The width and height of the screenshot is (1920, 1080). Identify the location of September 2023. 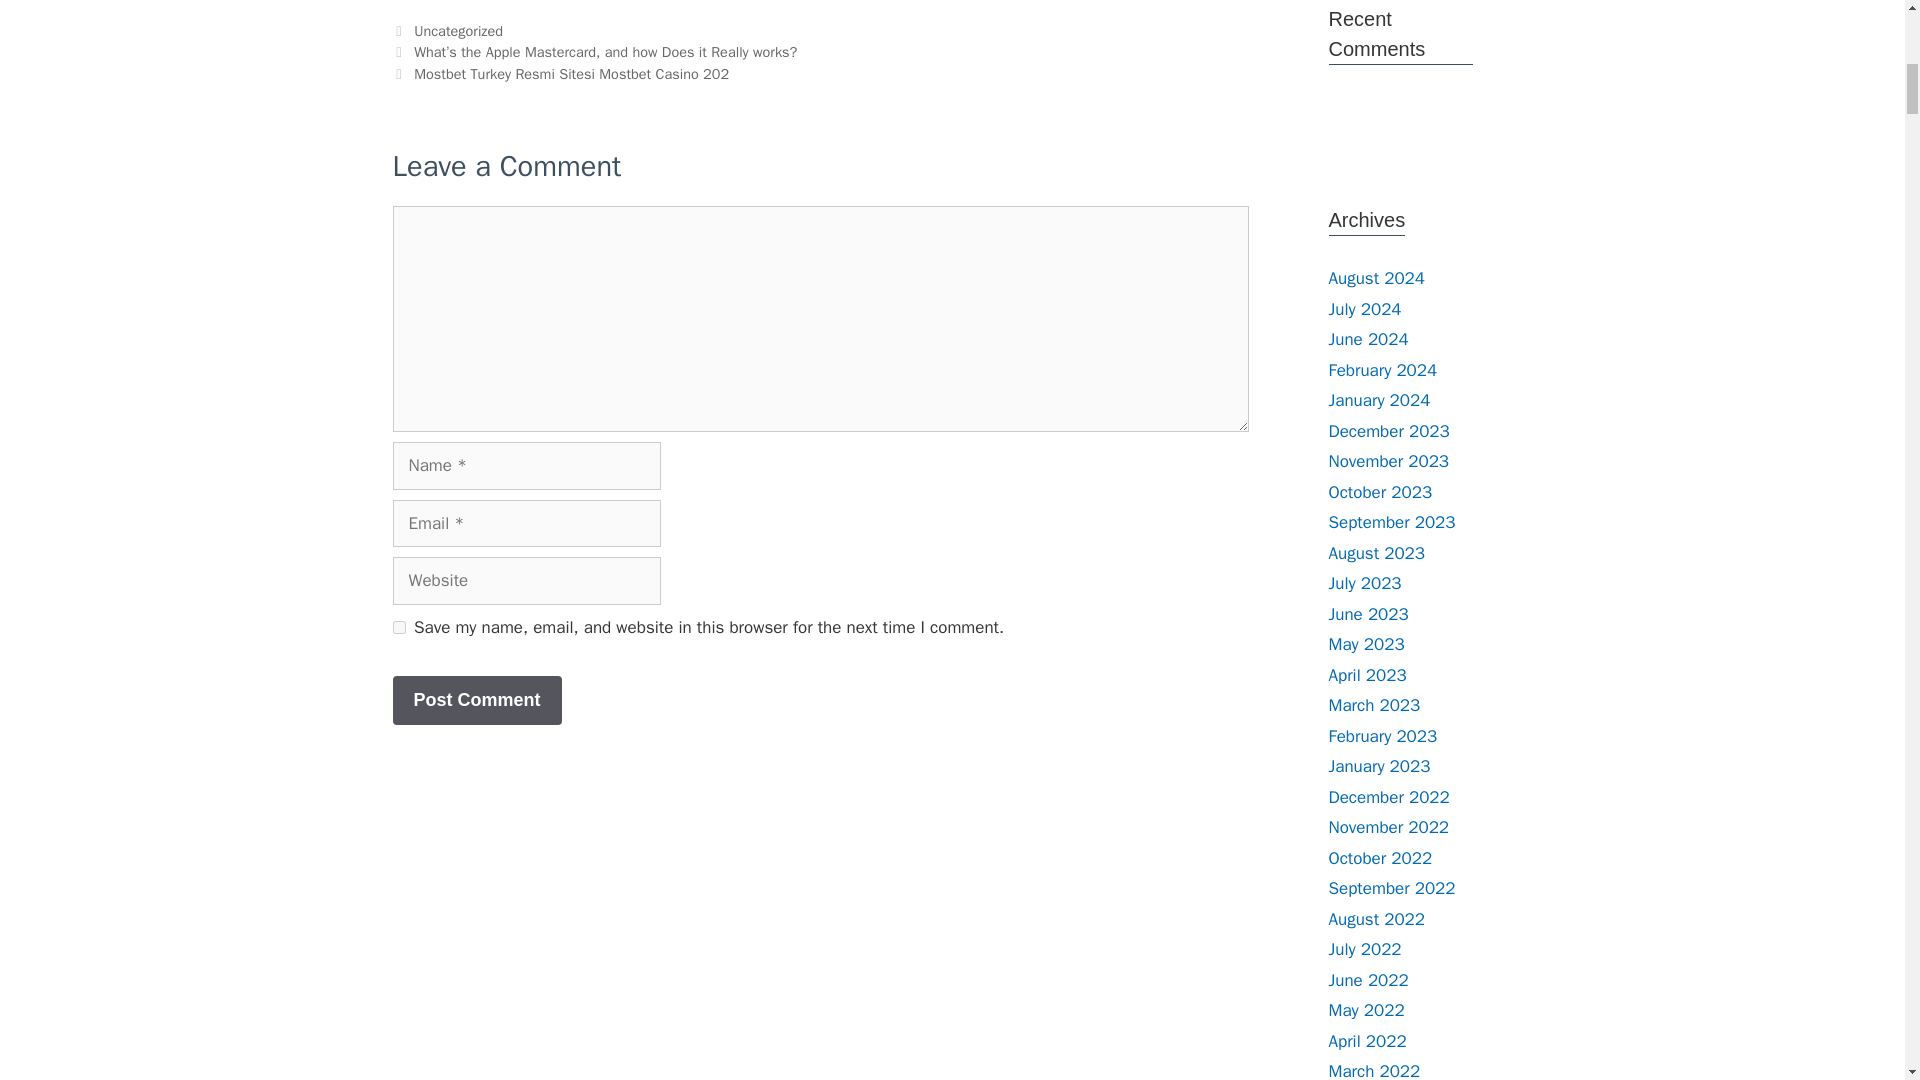
(1392, 522).